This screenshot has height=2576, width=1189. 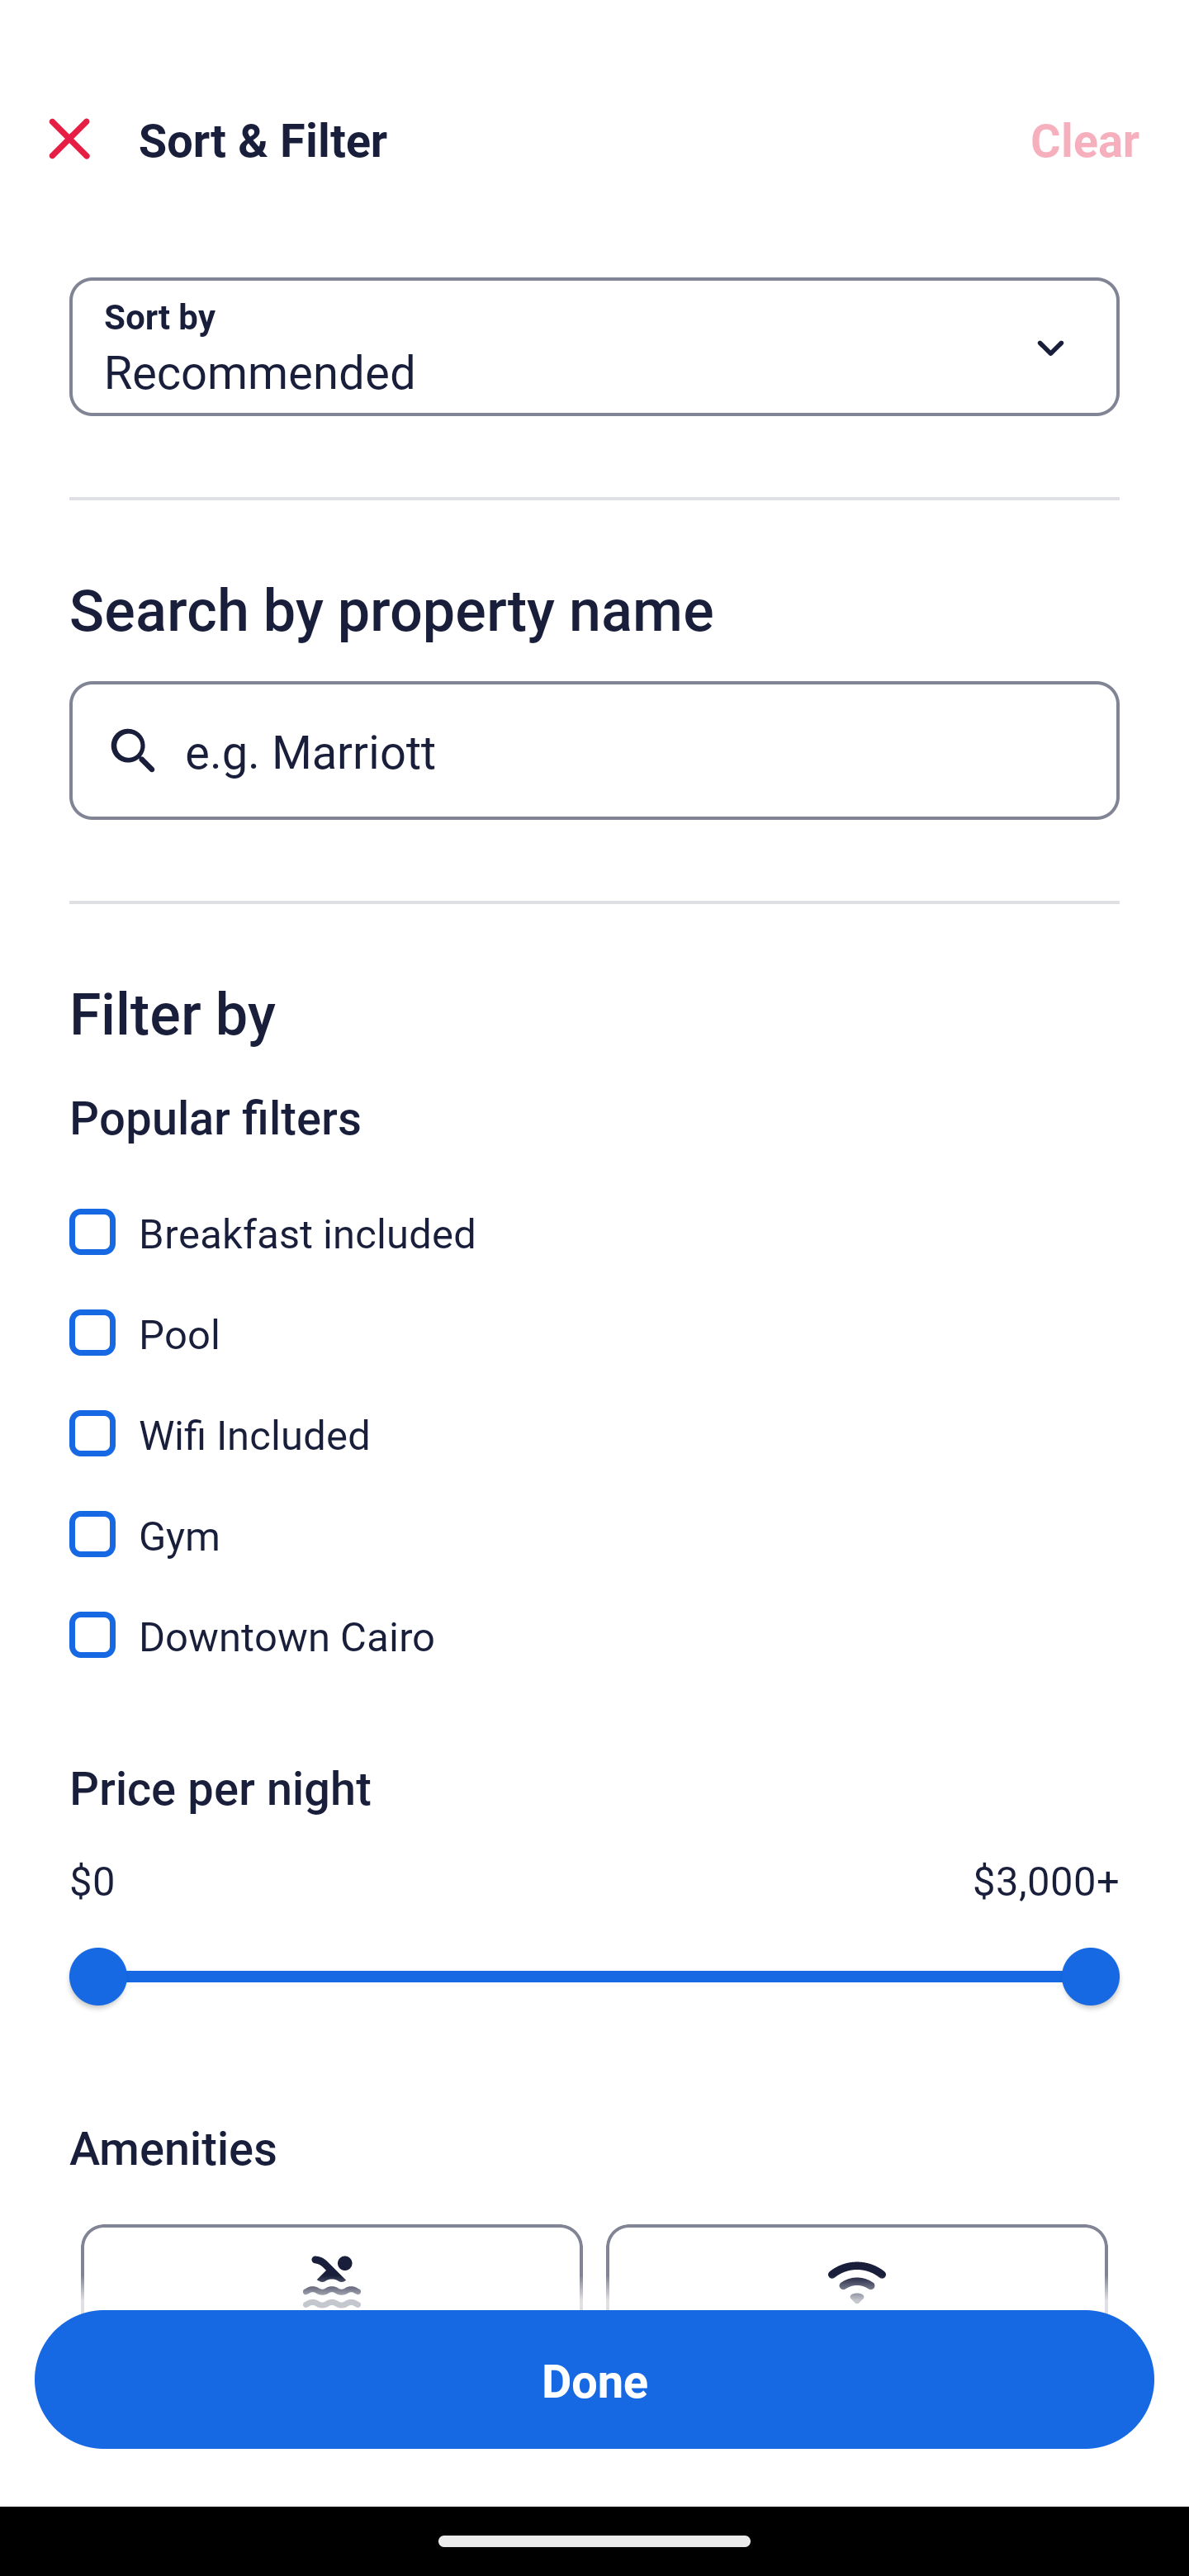 I want to click on Close Sort and Filter, so click(x=69, y=139).